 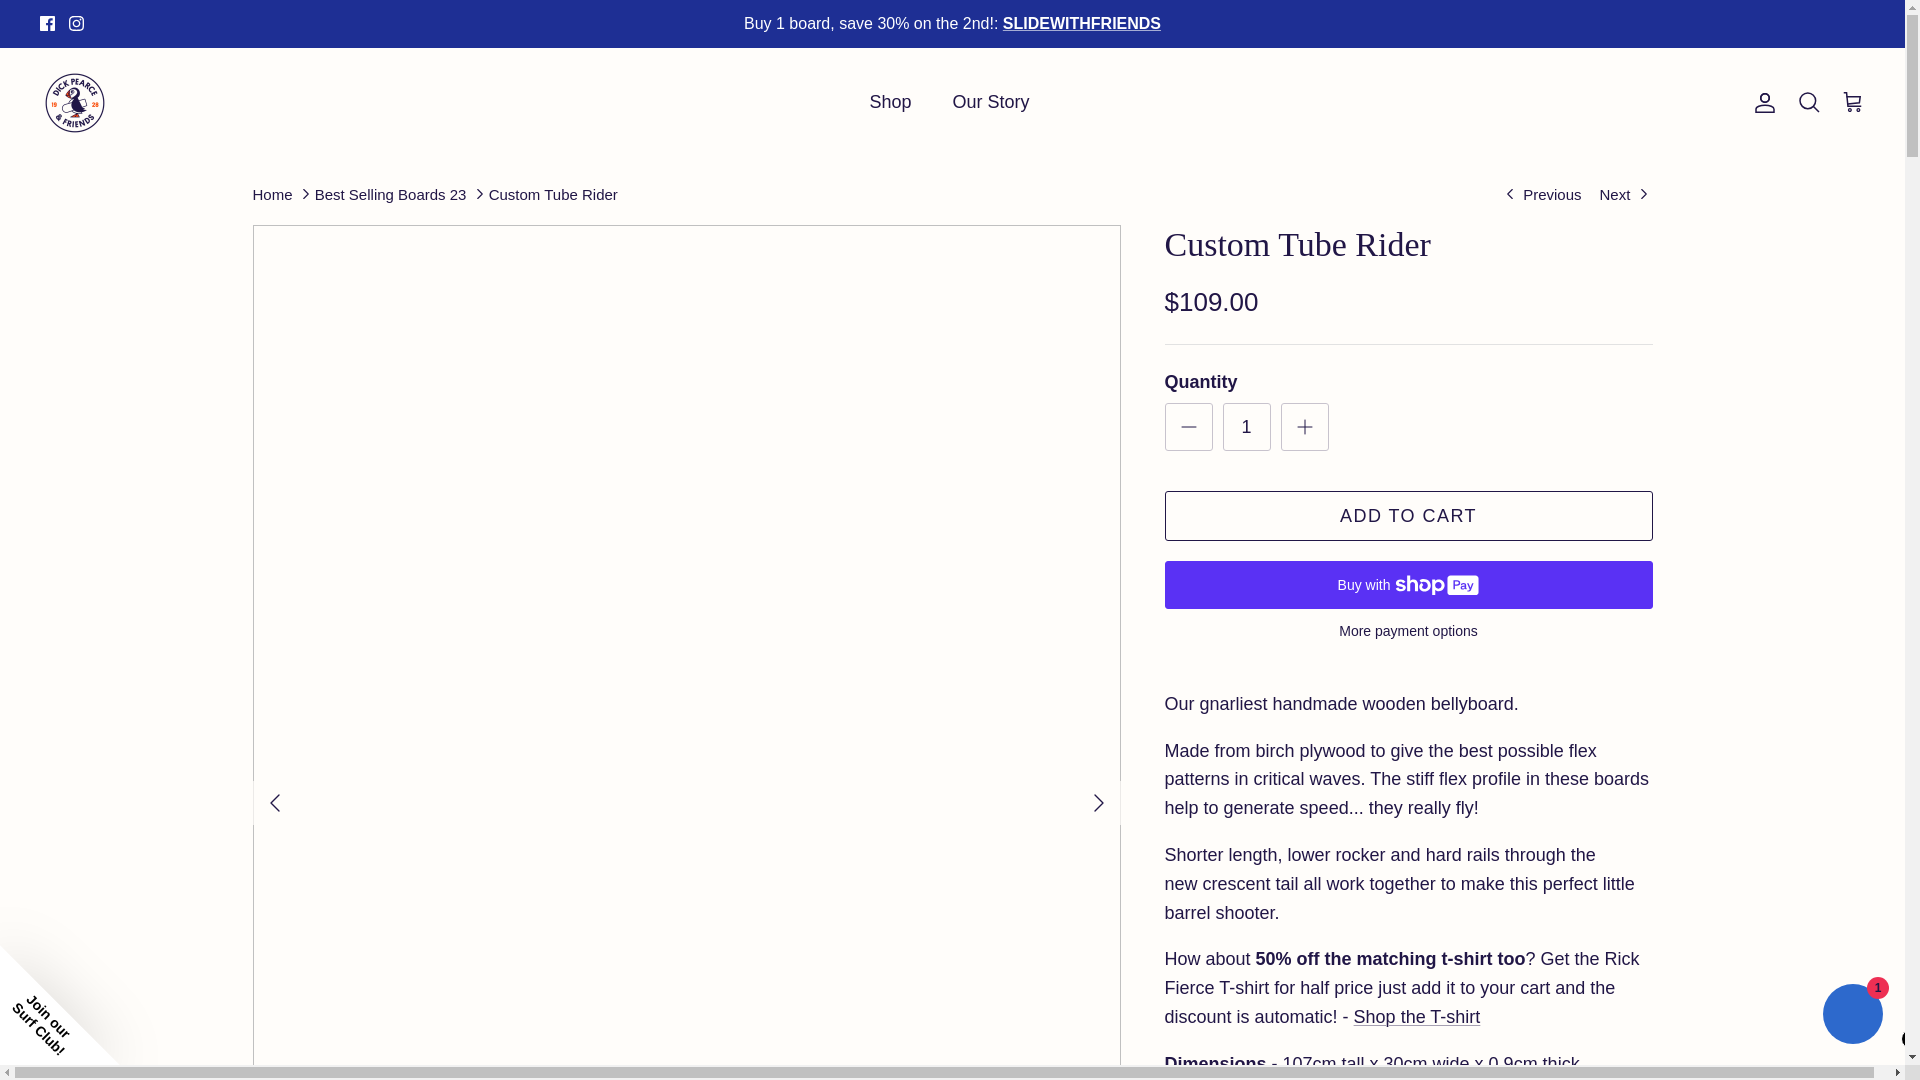 I want to click on Cart, so click(x=1852, y=102).